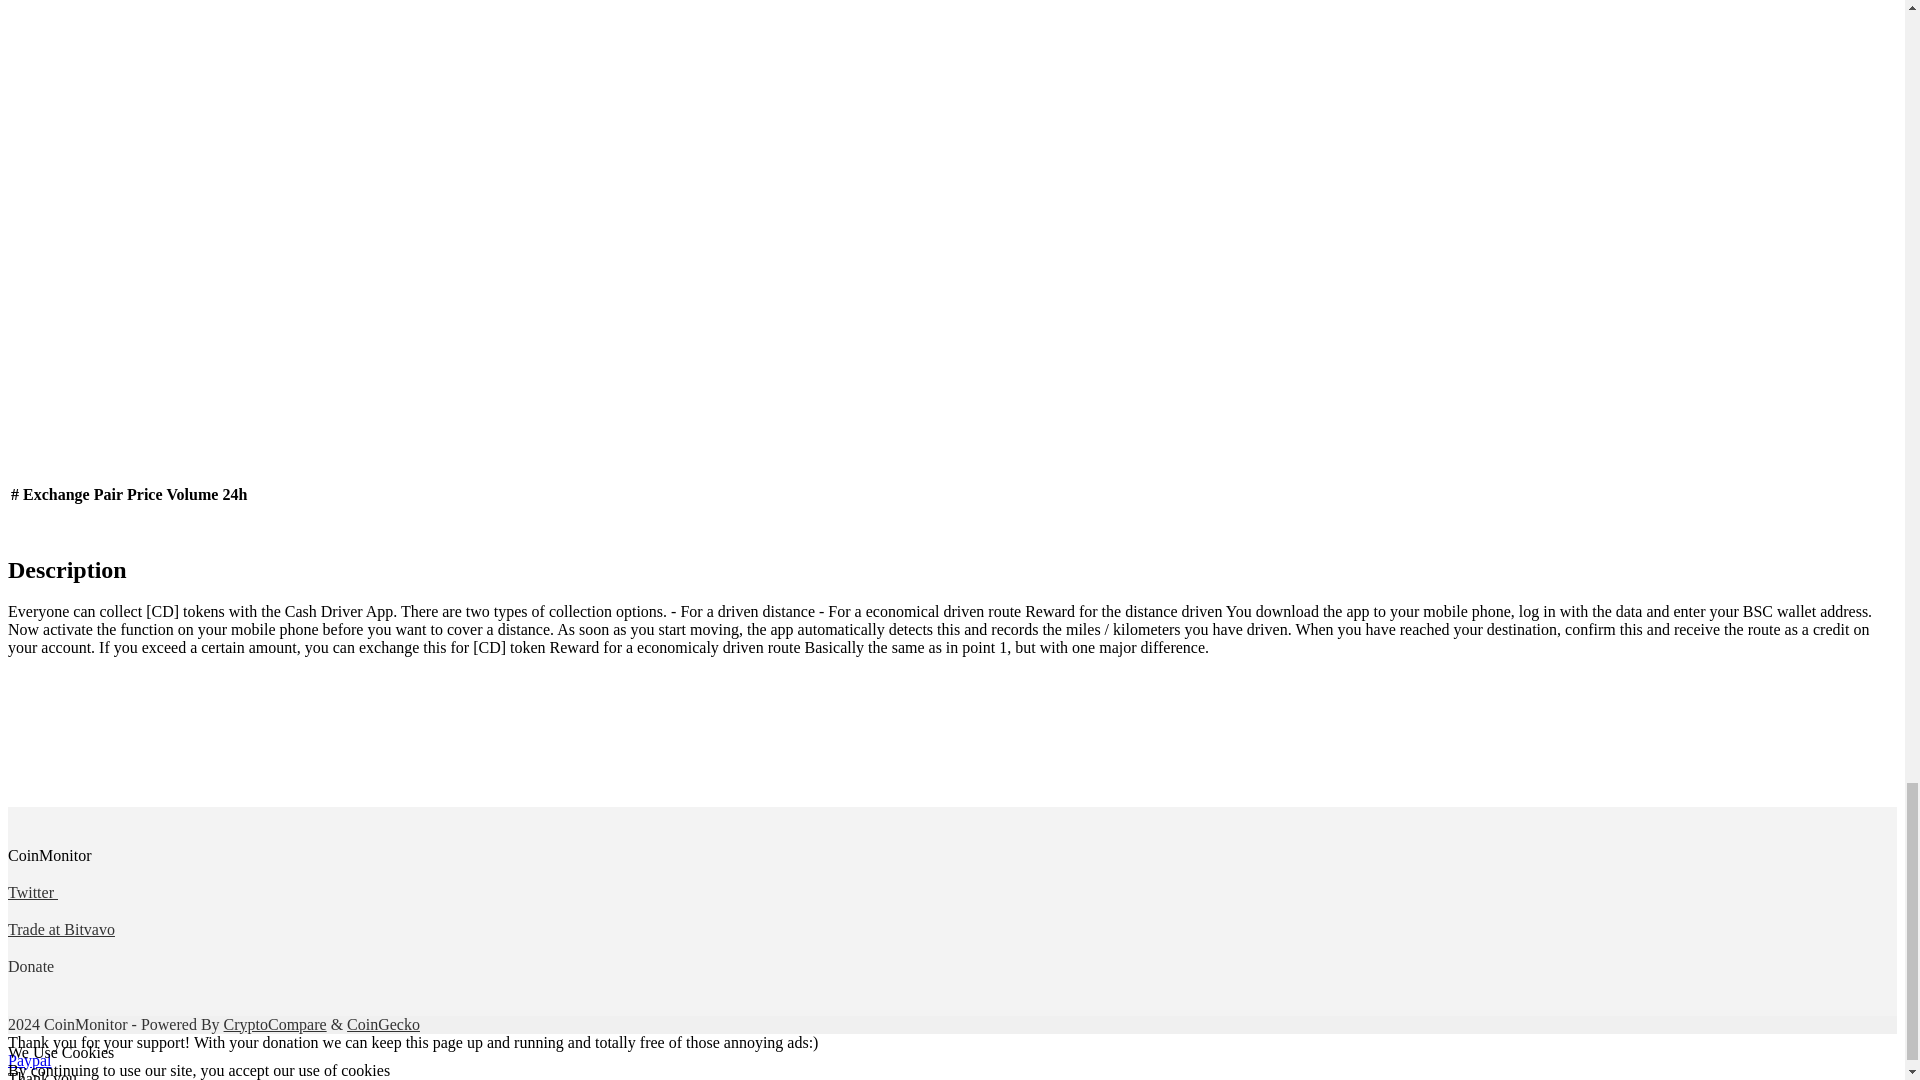  I want to click on Twitter , so click(32, 892).